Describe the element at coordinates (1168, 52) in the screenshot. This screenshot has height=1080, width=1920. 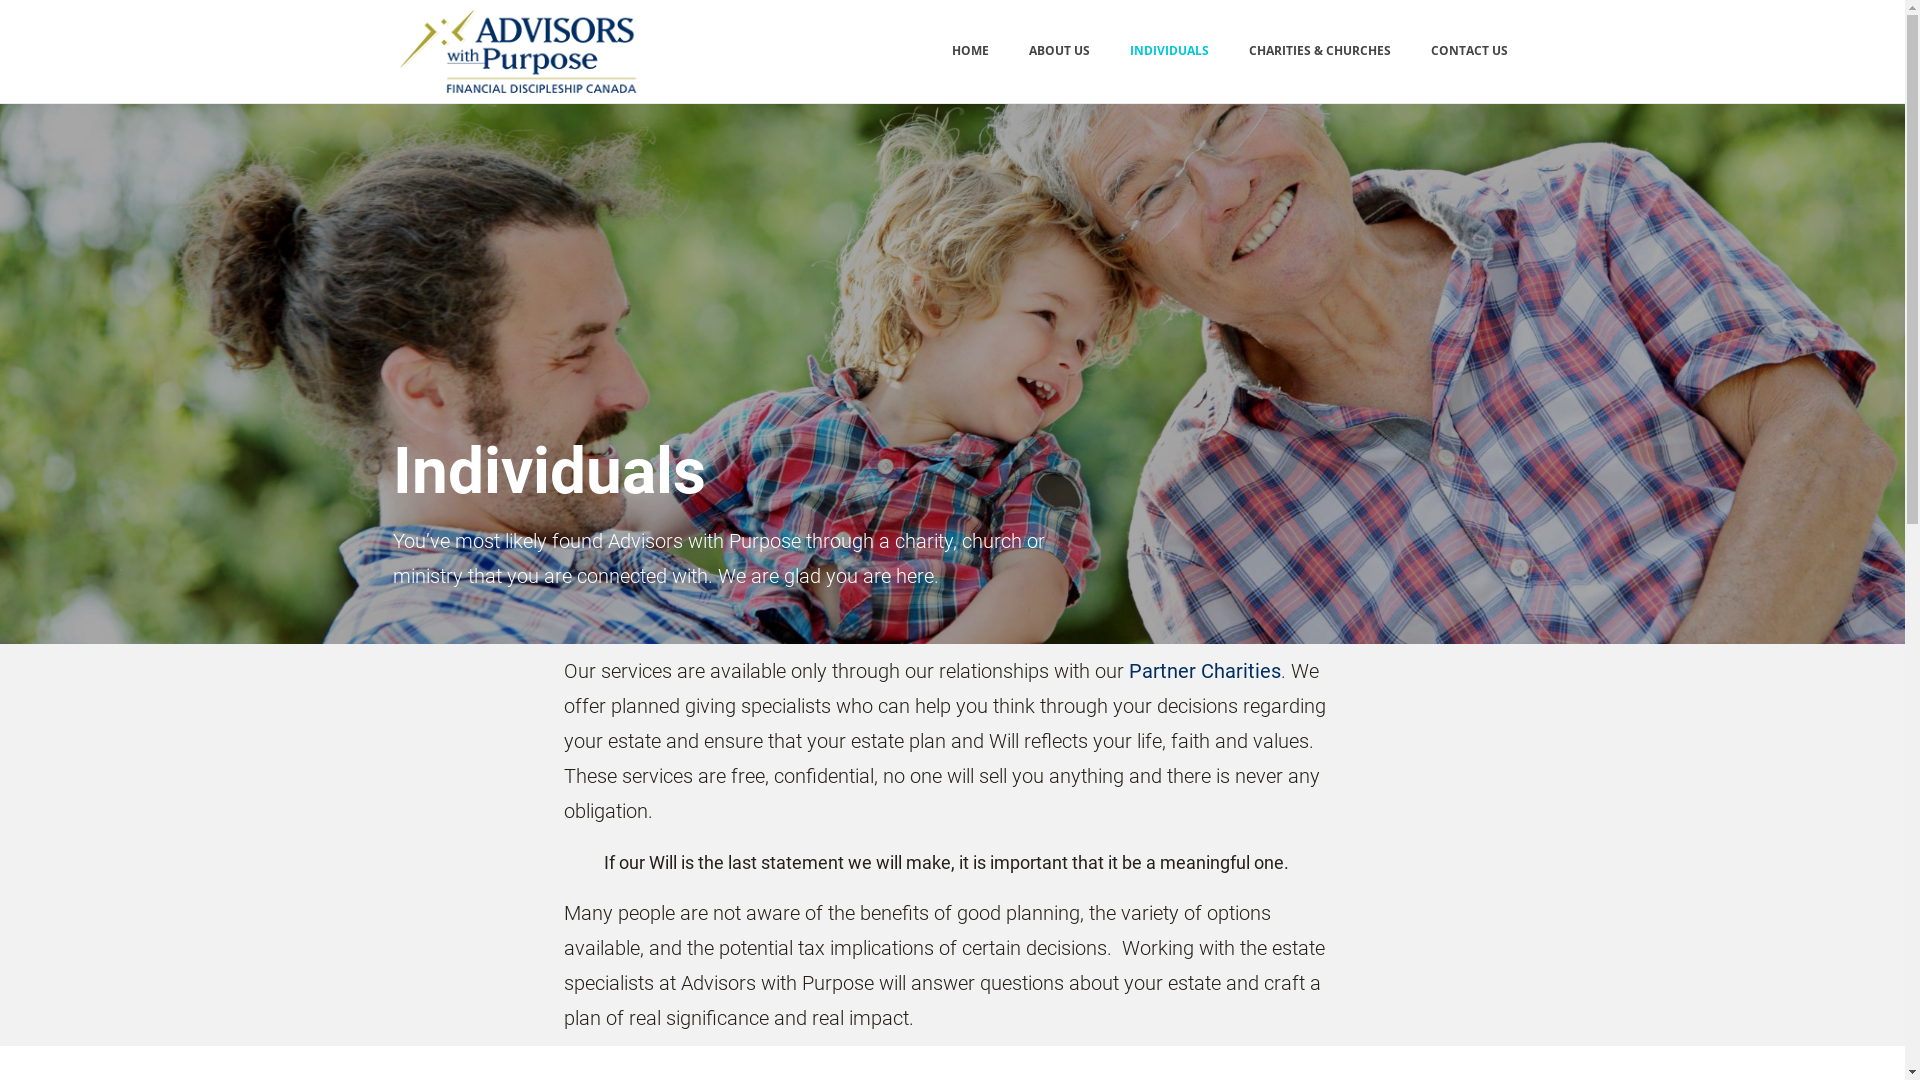
I see `INDIVIDUALS` at that location.